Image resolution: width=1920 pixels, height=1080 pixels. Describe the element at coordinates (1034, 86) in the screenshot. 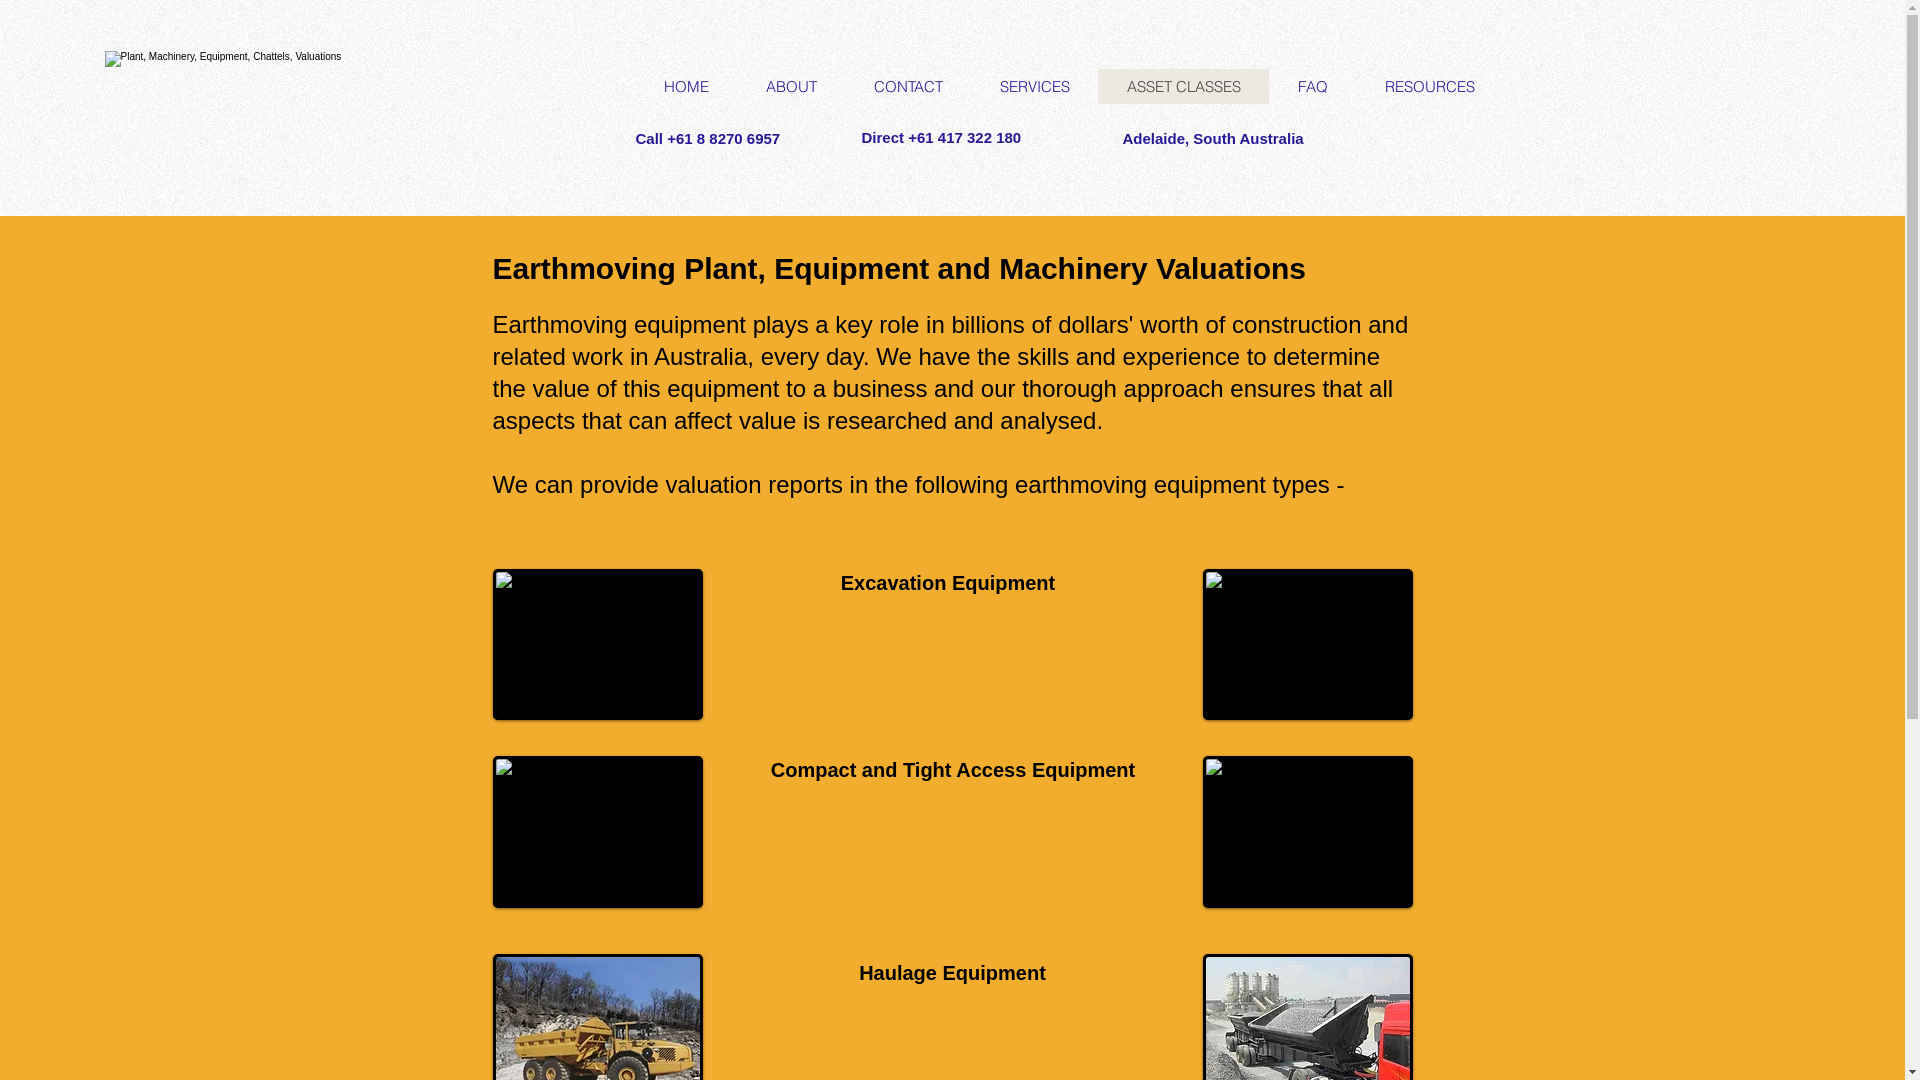

I see `SERVICES` at that location.